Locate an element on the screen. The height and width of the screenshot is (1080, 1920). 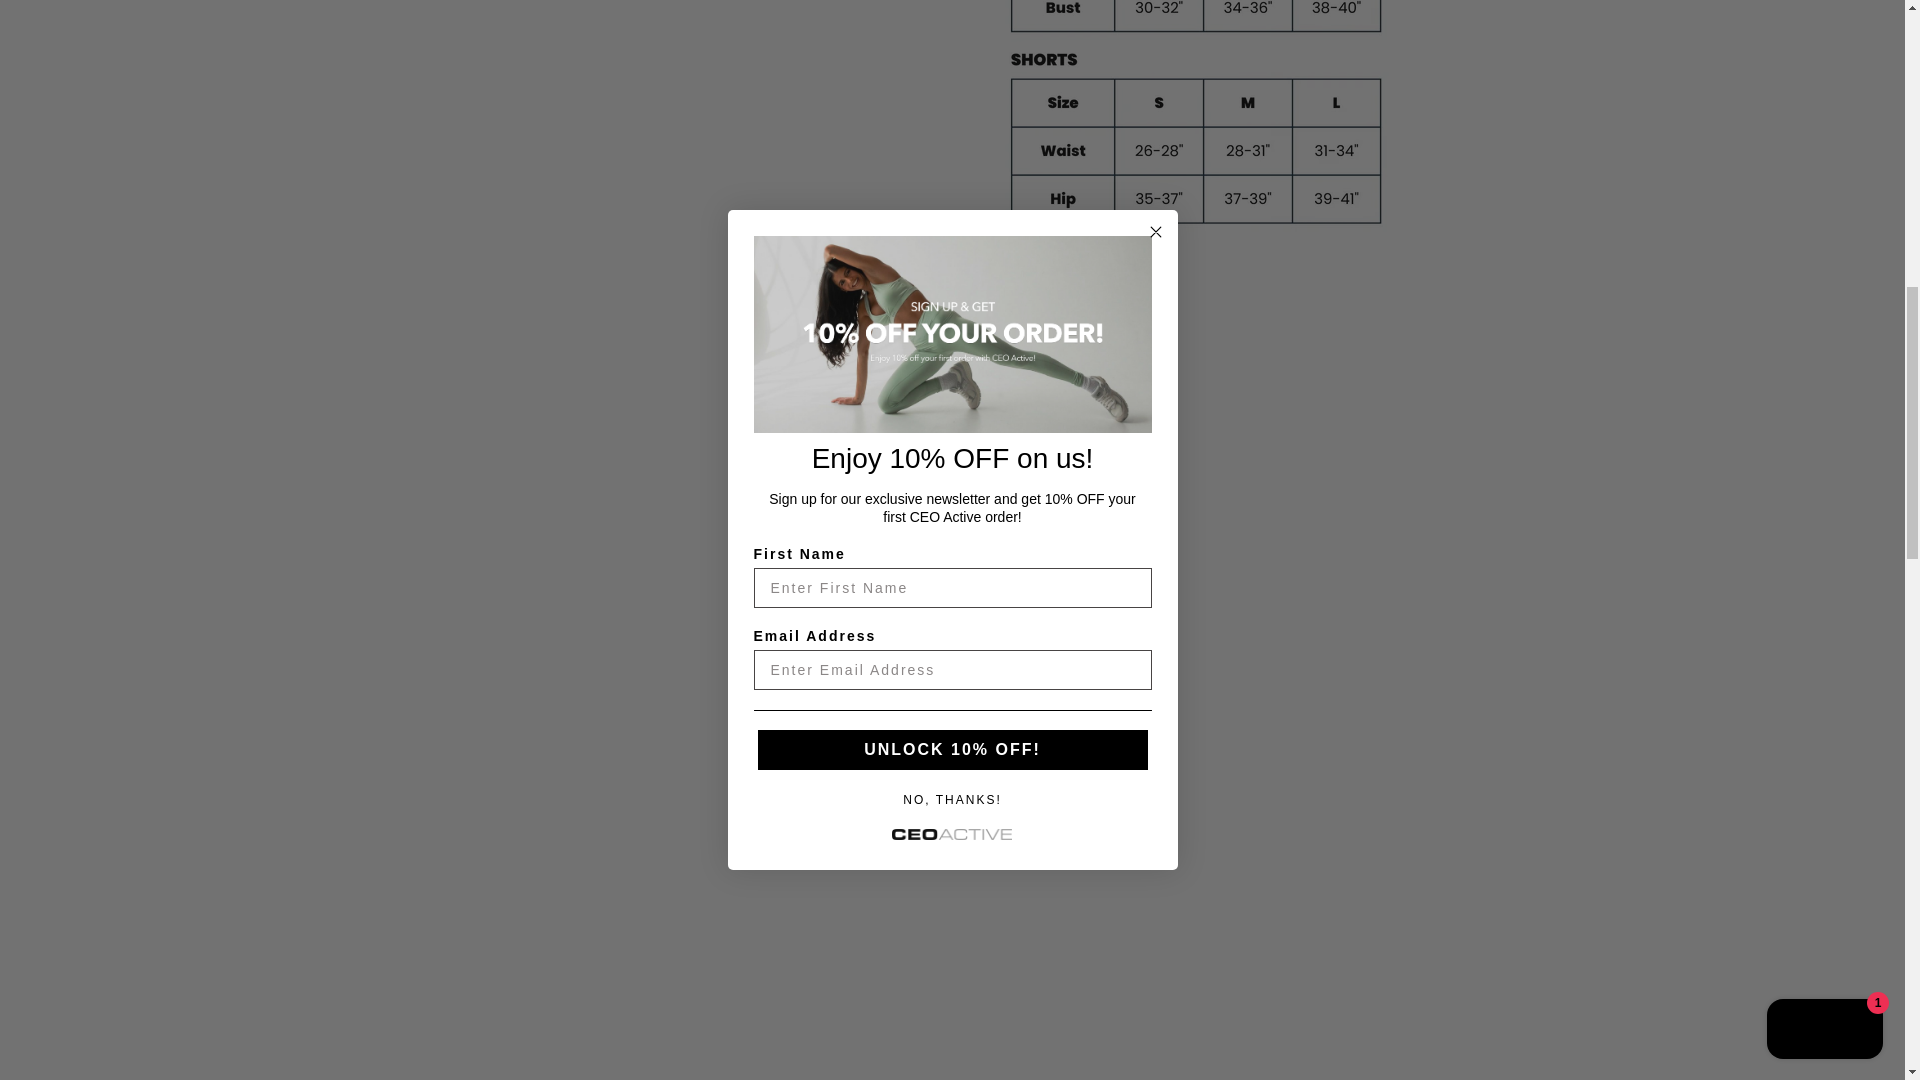
Share this on Pinterest is located at coordinates (1080, 293).